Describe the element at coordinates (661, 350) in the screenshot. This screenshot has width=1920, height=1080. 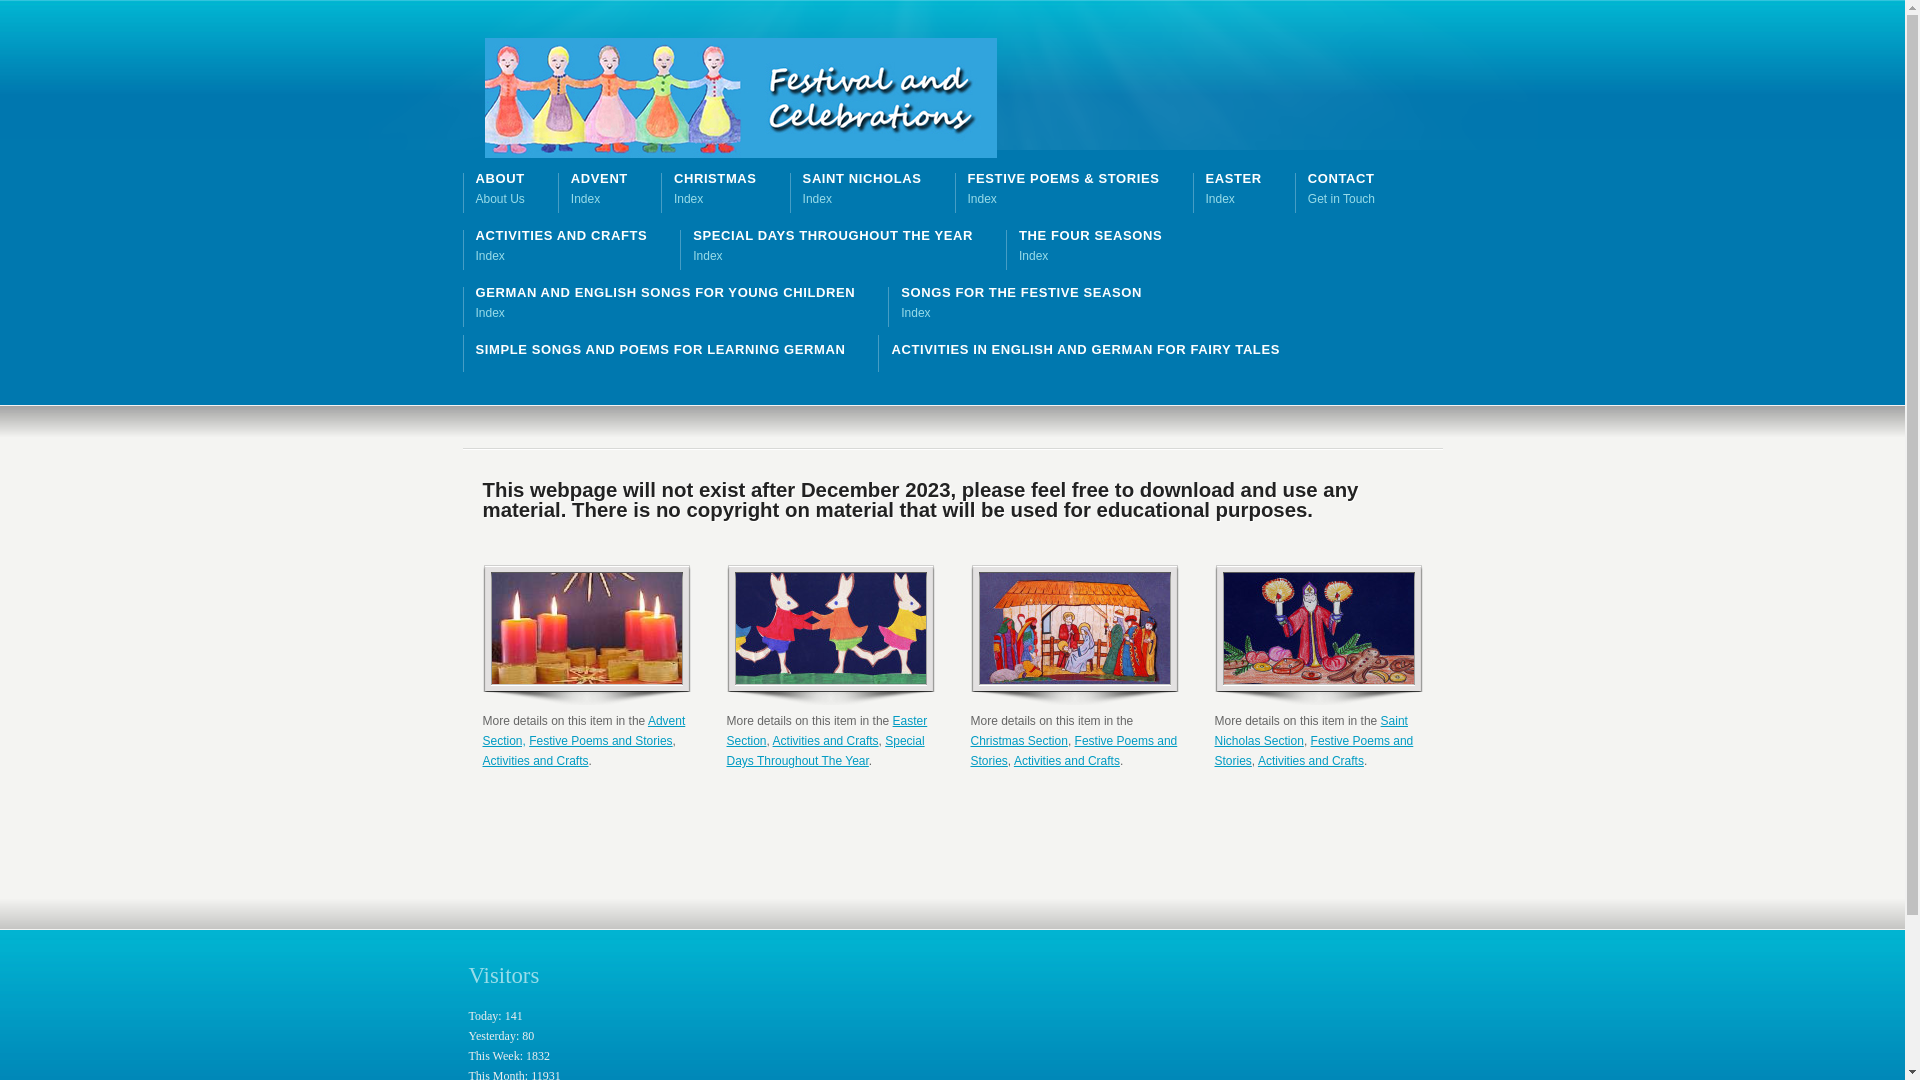
I see `SIMPLE SONGS AND POEMS FOR LEARNING GERMAN` at that location.